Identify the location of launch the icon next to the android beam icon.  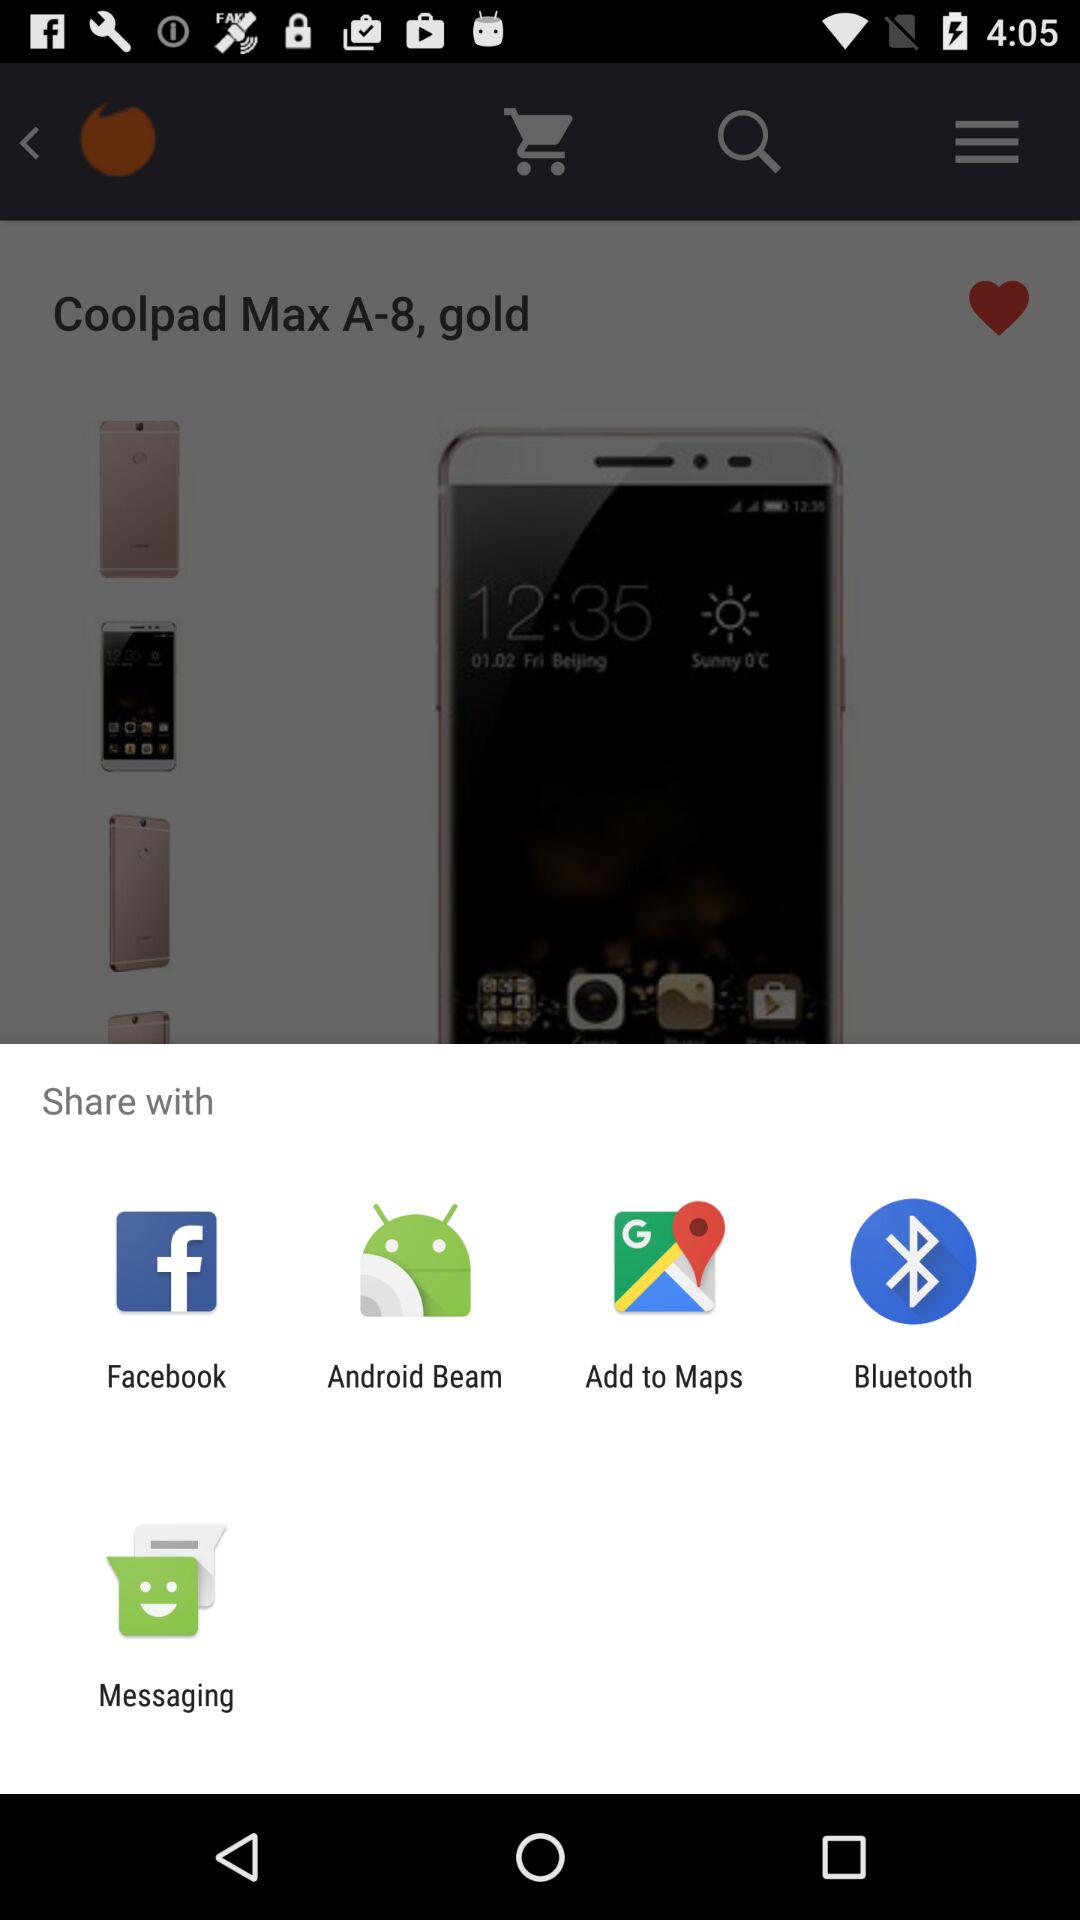
(166, 1393).